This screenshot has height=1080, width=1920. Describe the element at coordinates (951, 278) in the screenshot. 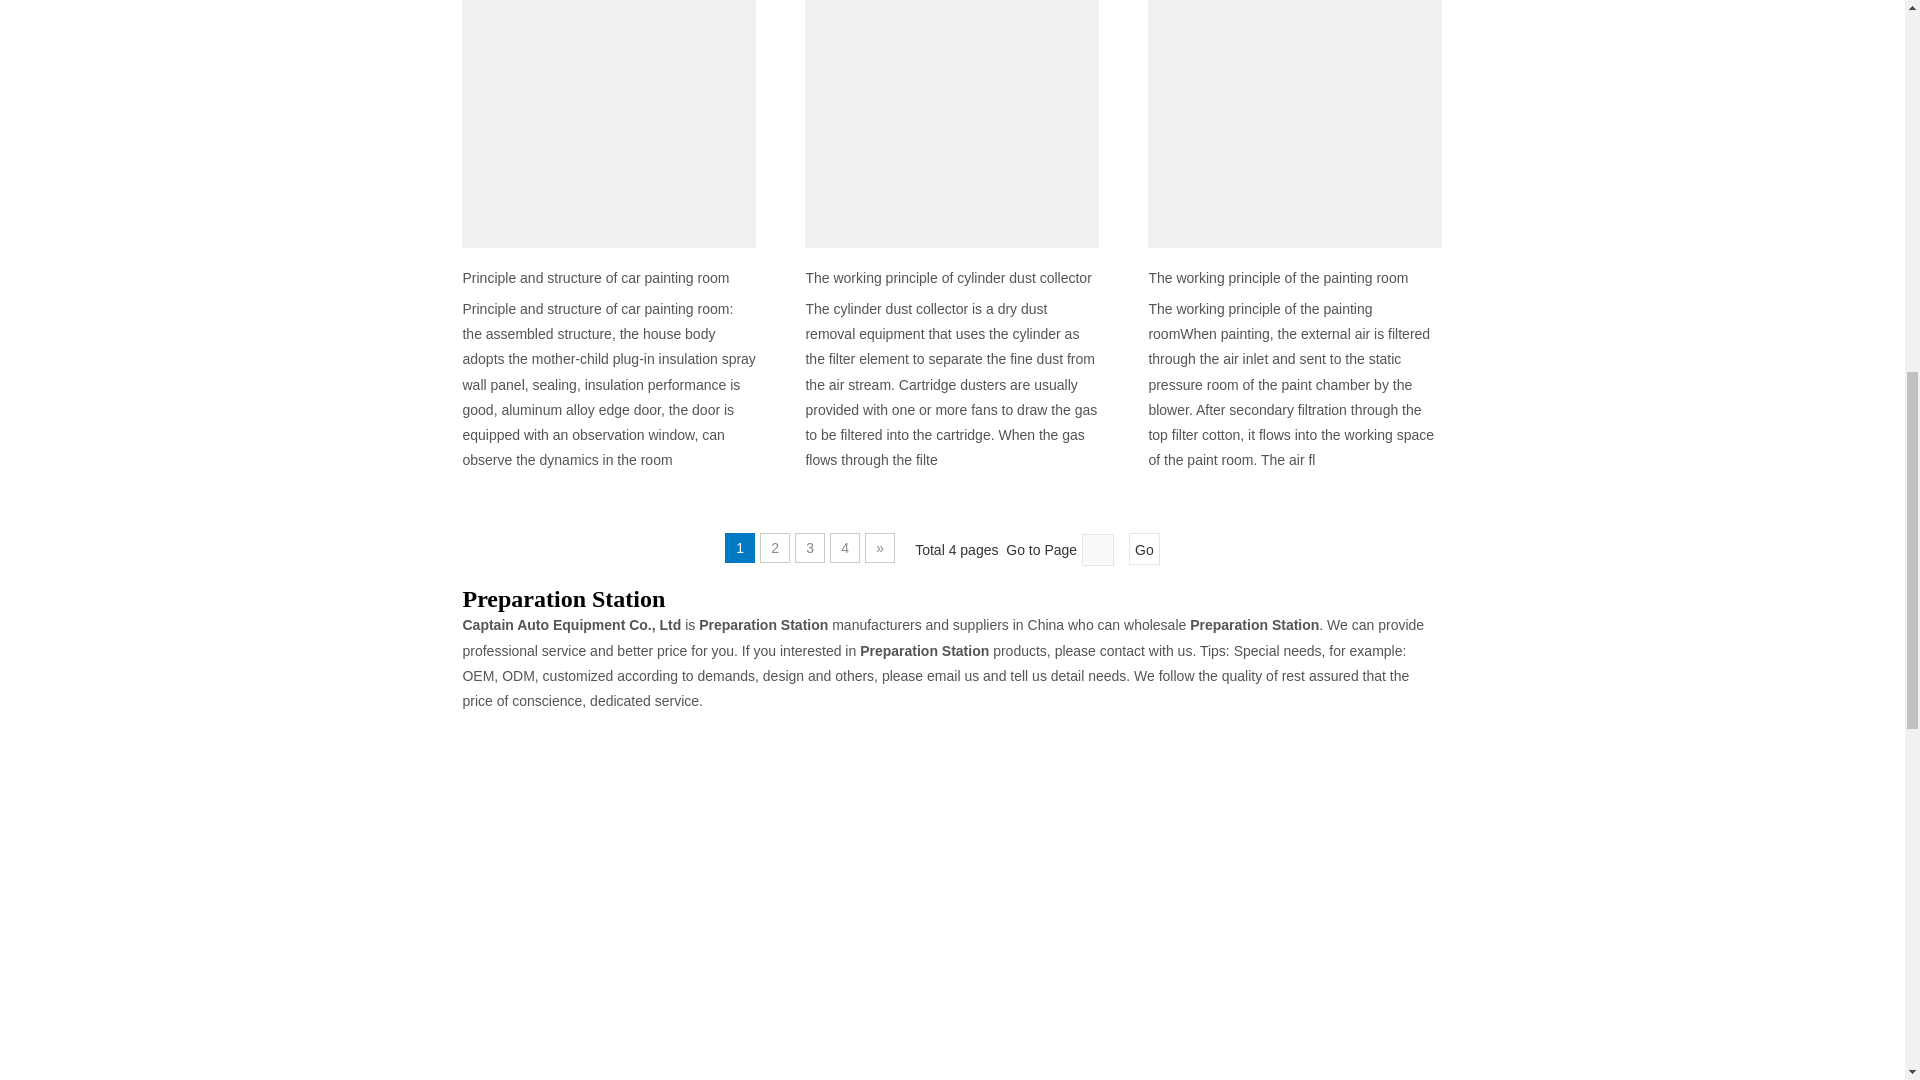

I see `The working principle of cylinder dust collector` at that location.